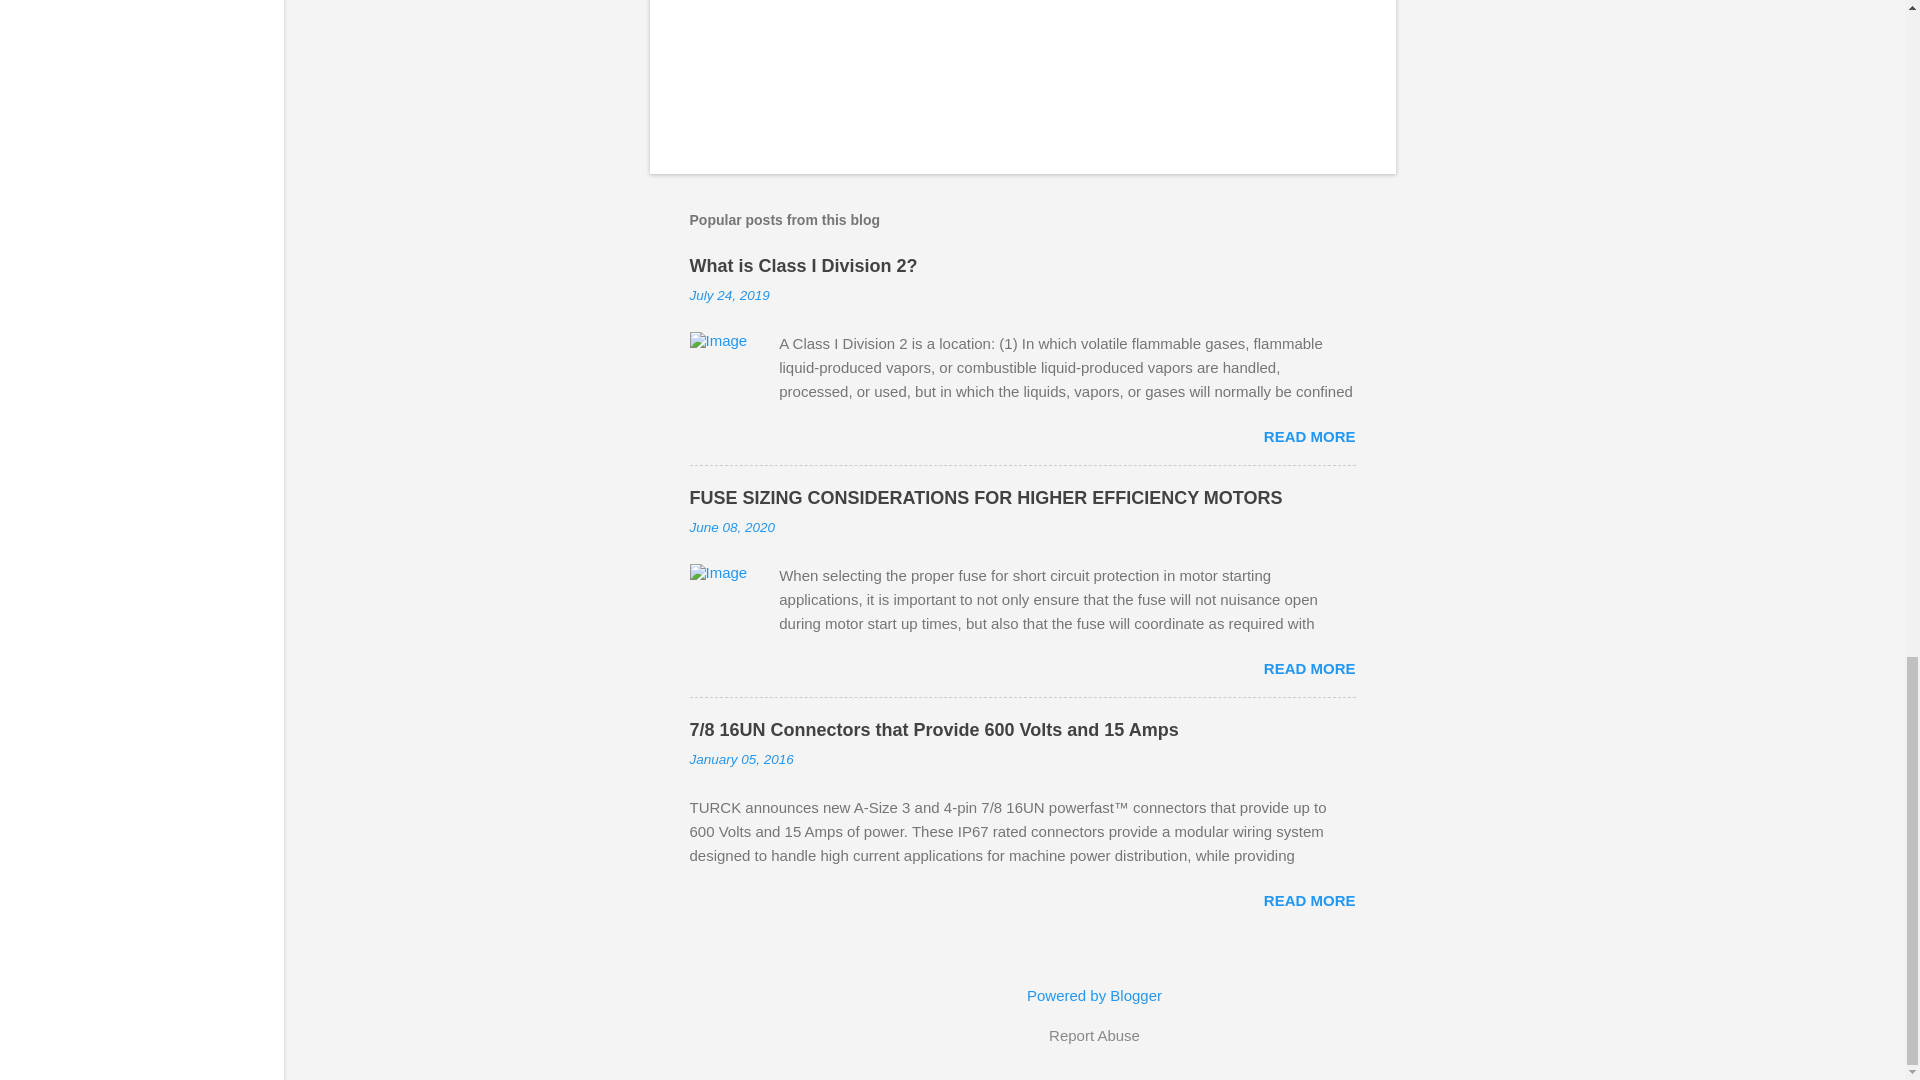  Describe the element at coordinates (986, 498) in the screenshot. I see `FUSE SIZING CONSIDERATIONS FOR HIGHER EFFICIENCY MOTORS` at that location.